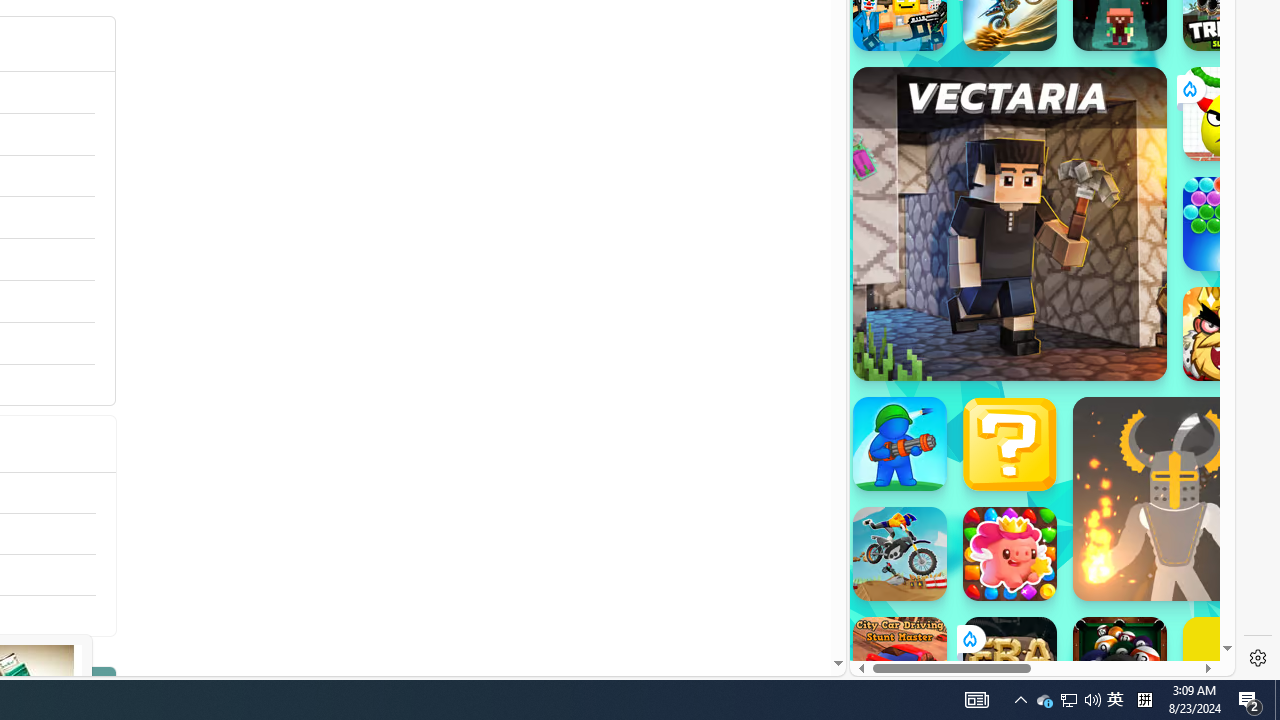 The width and height of the screenshot is (1280, 720). What do you see at coordinates (1230, 114) in the screenshot?
I see `Draw To Smash: Logic Puzzle Draw To Smash: Logic Puzzle` at bounding box center [1230, 114].